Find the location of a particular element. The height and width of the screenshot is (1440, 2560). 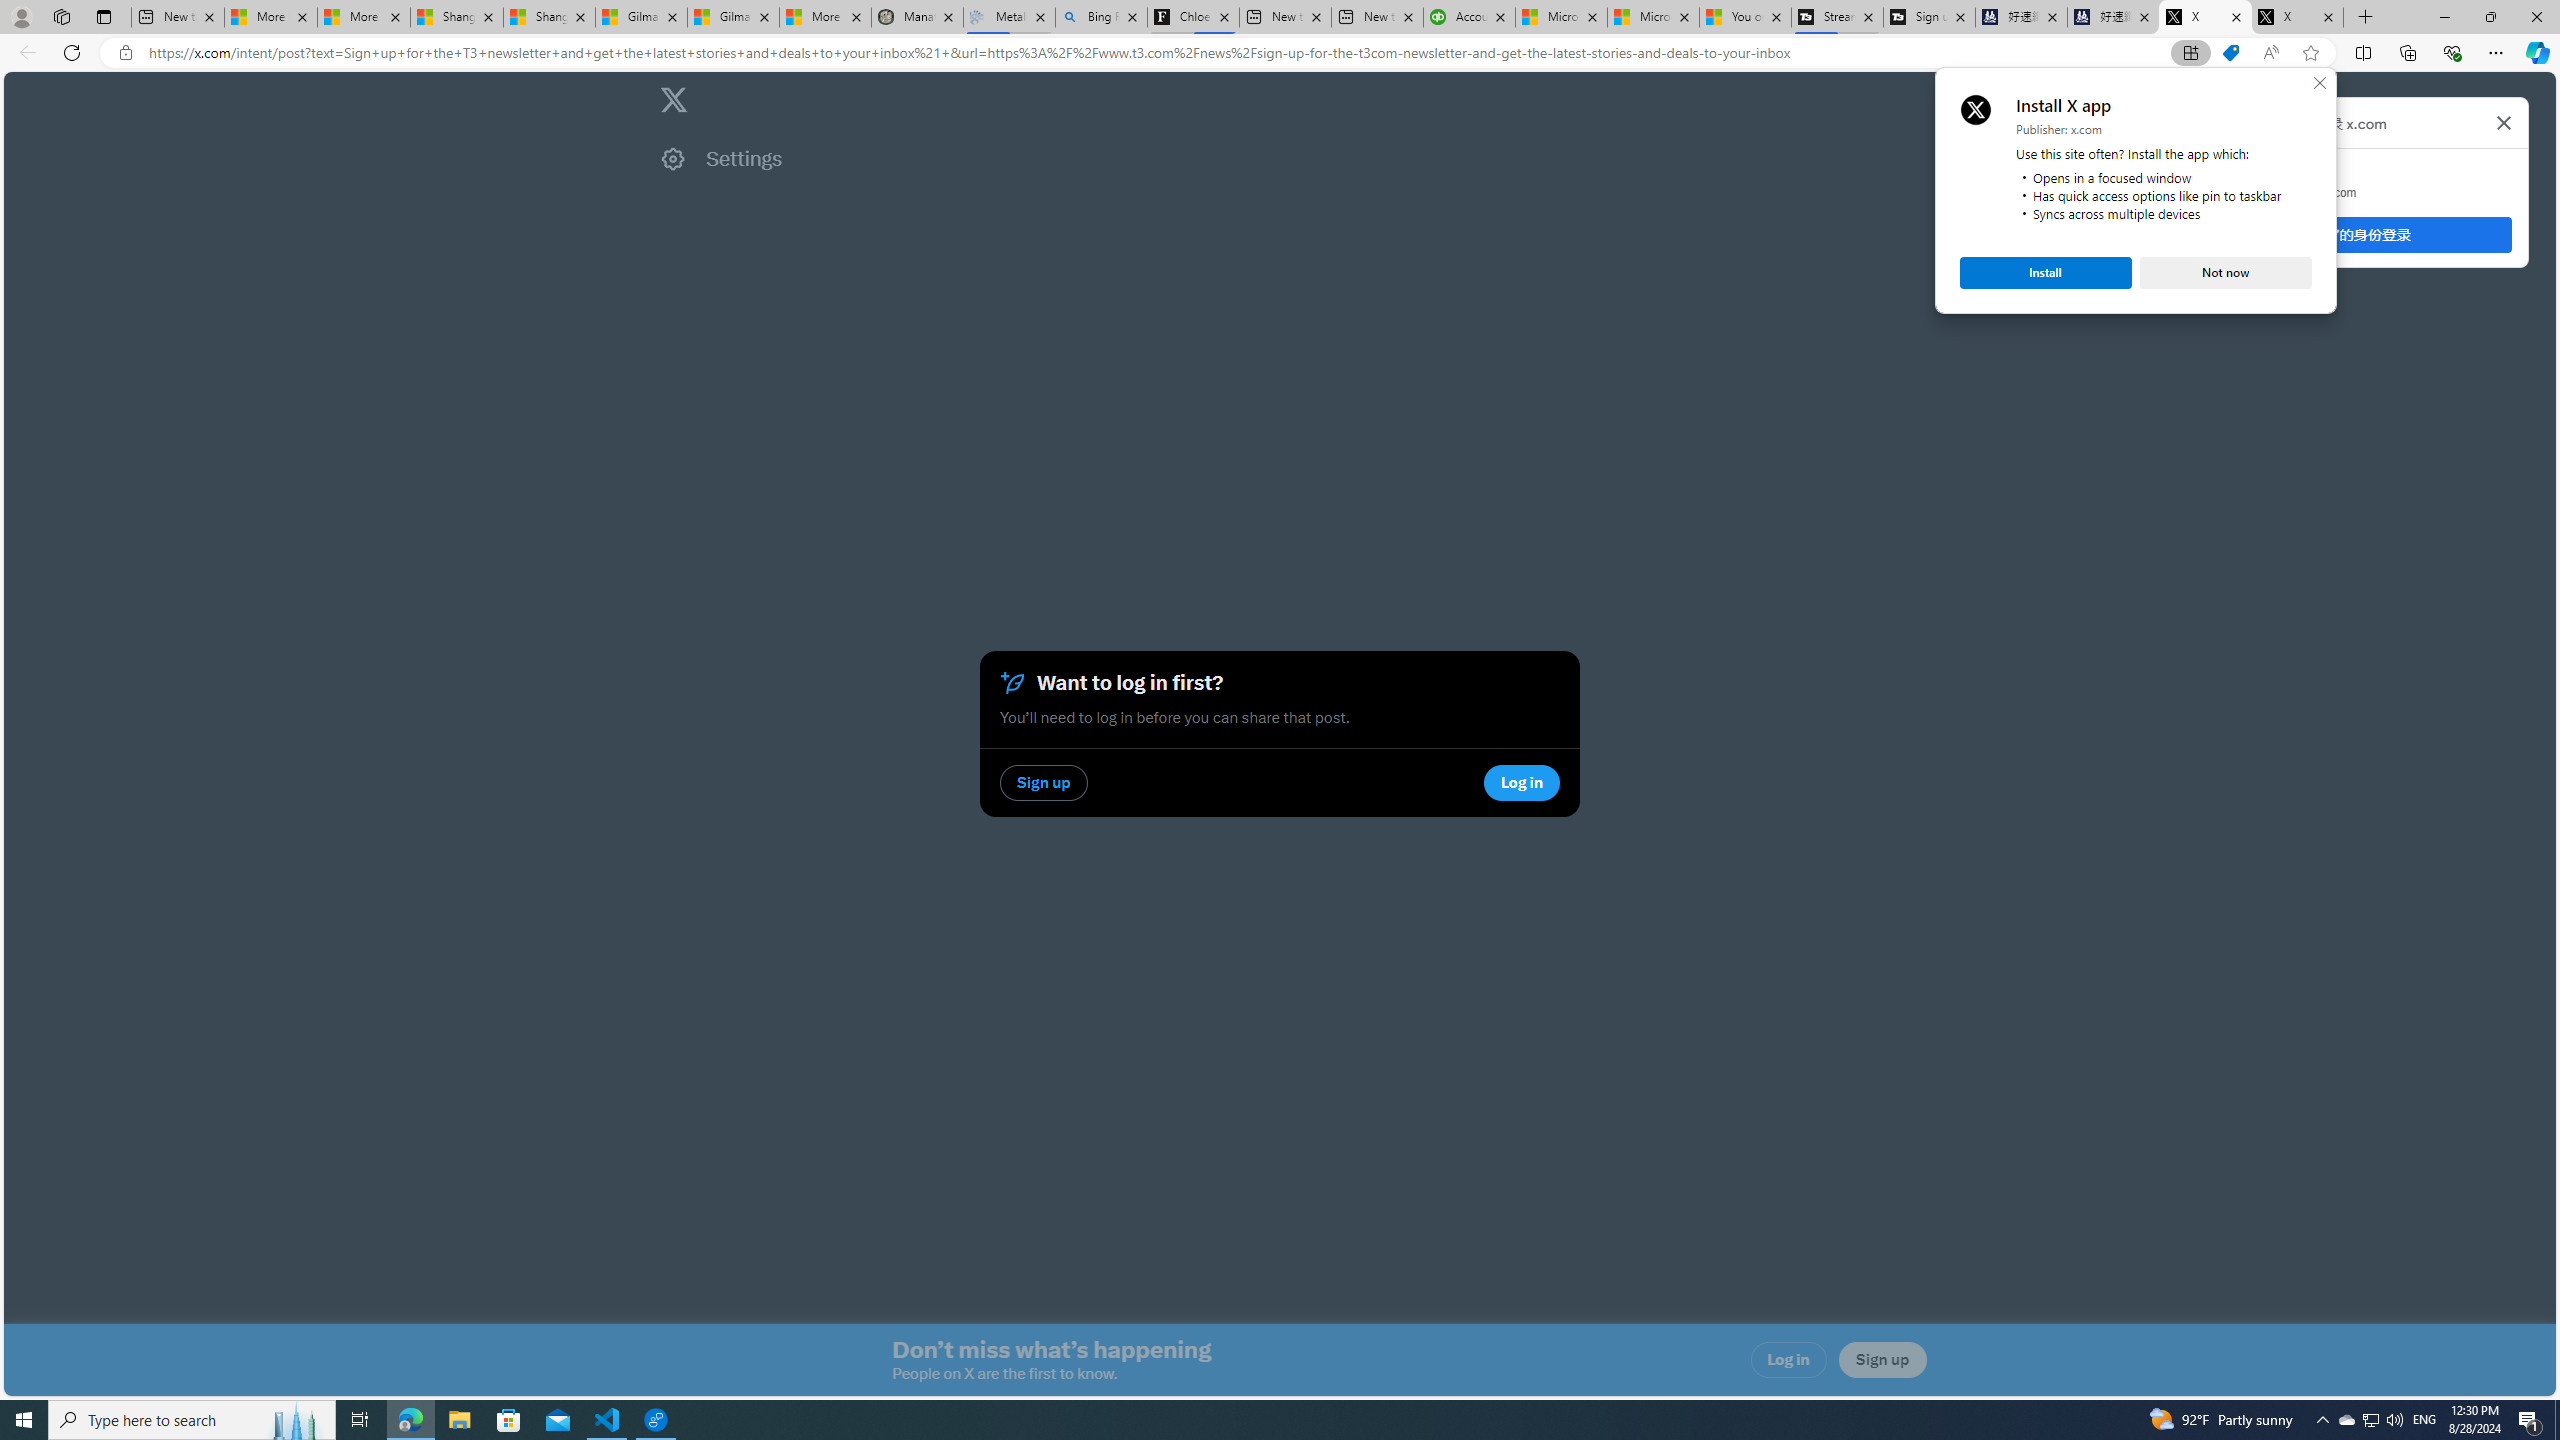

Search highlights icon opens search home window is located at coordinates (733, 17).